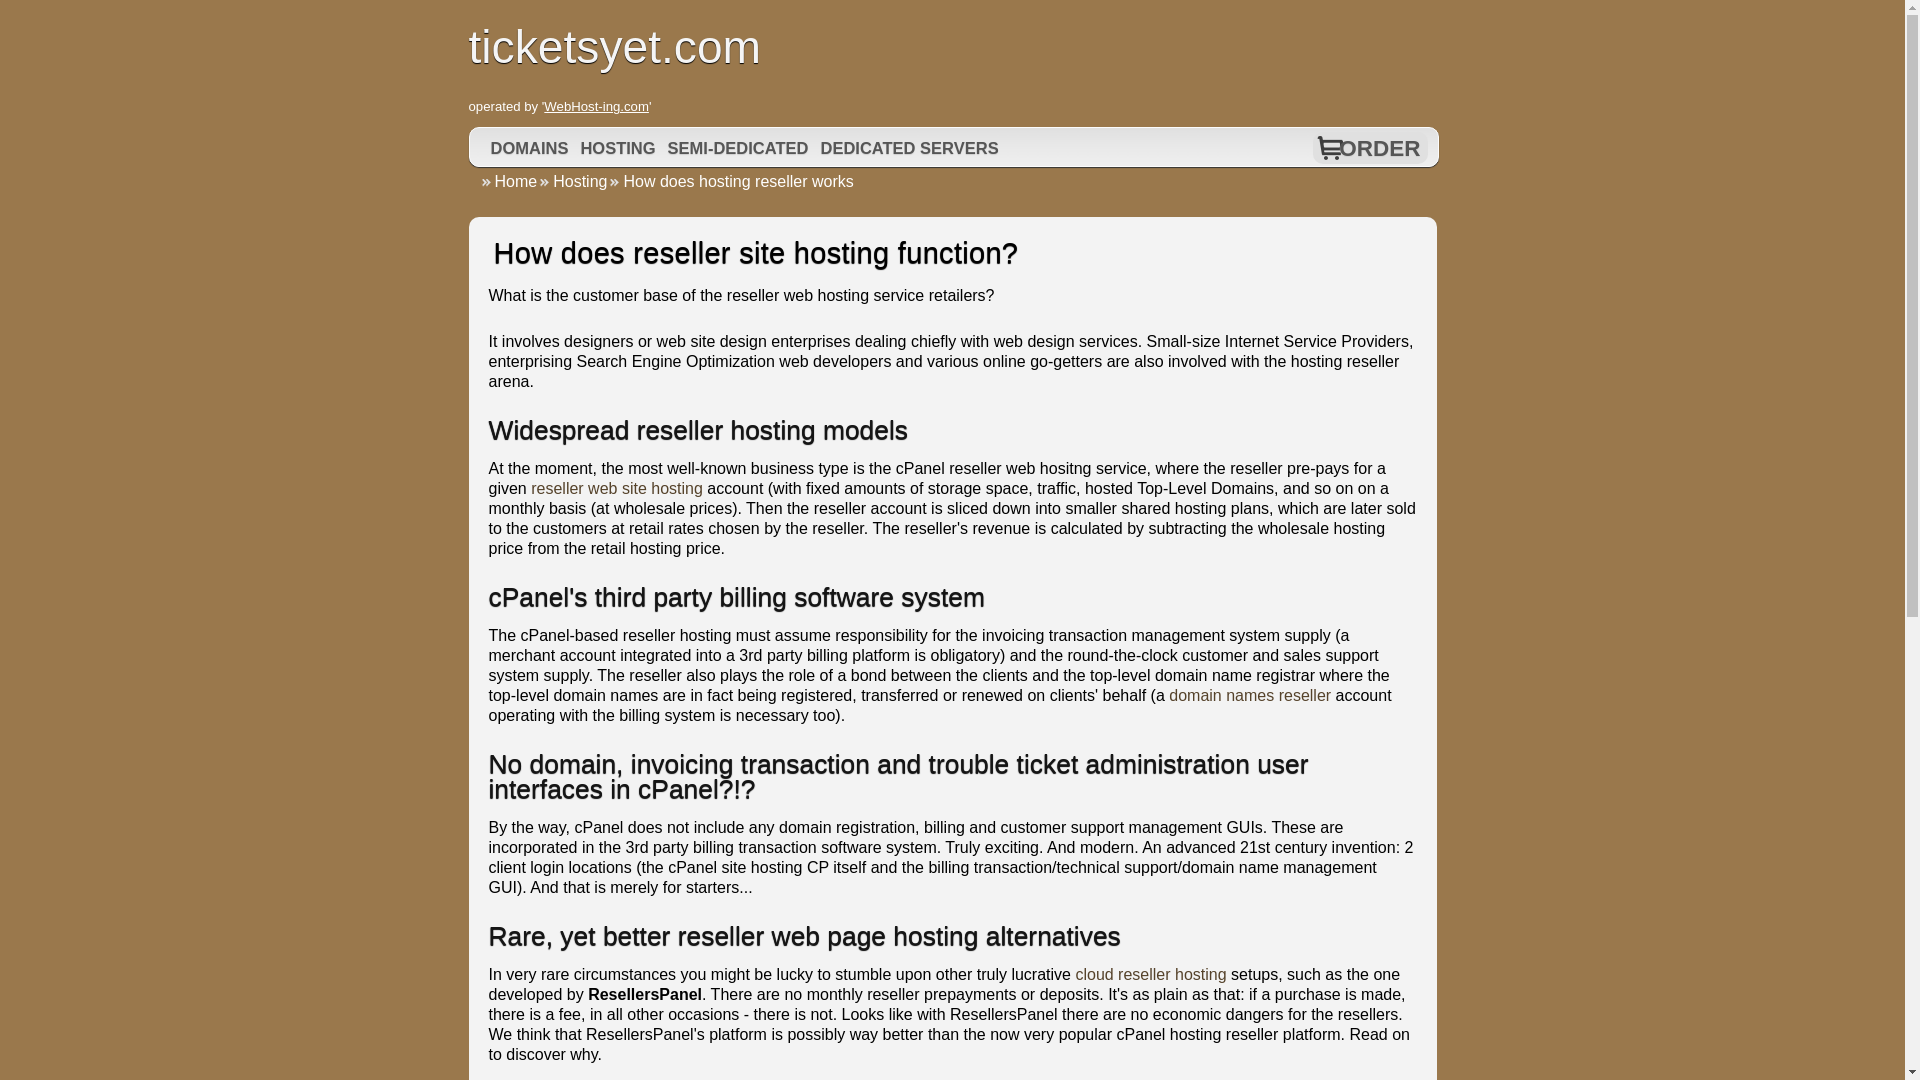  What do you see at coordinates (617, 148) in the screenshot?
I see `HOSTING` at bounding box center [617, 148].